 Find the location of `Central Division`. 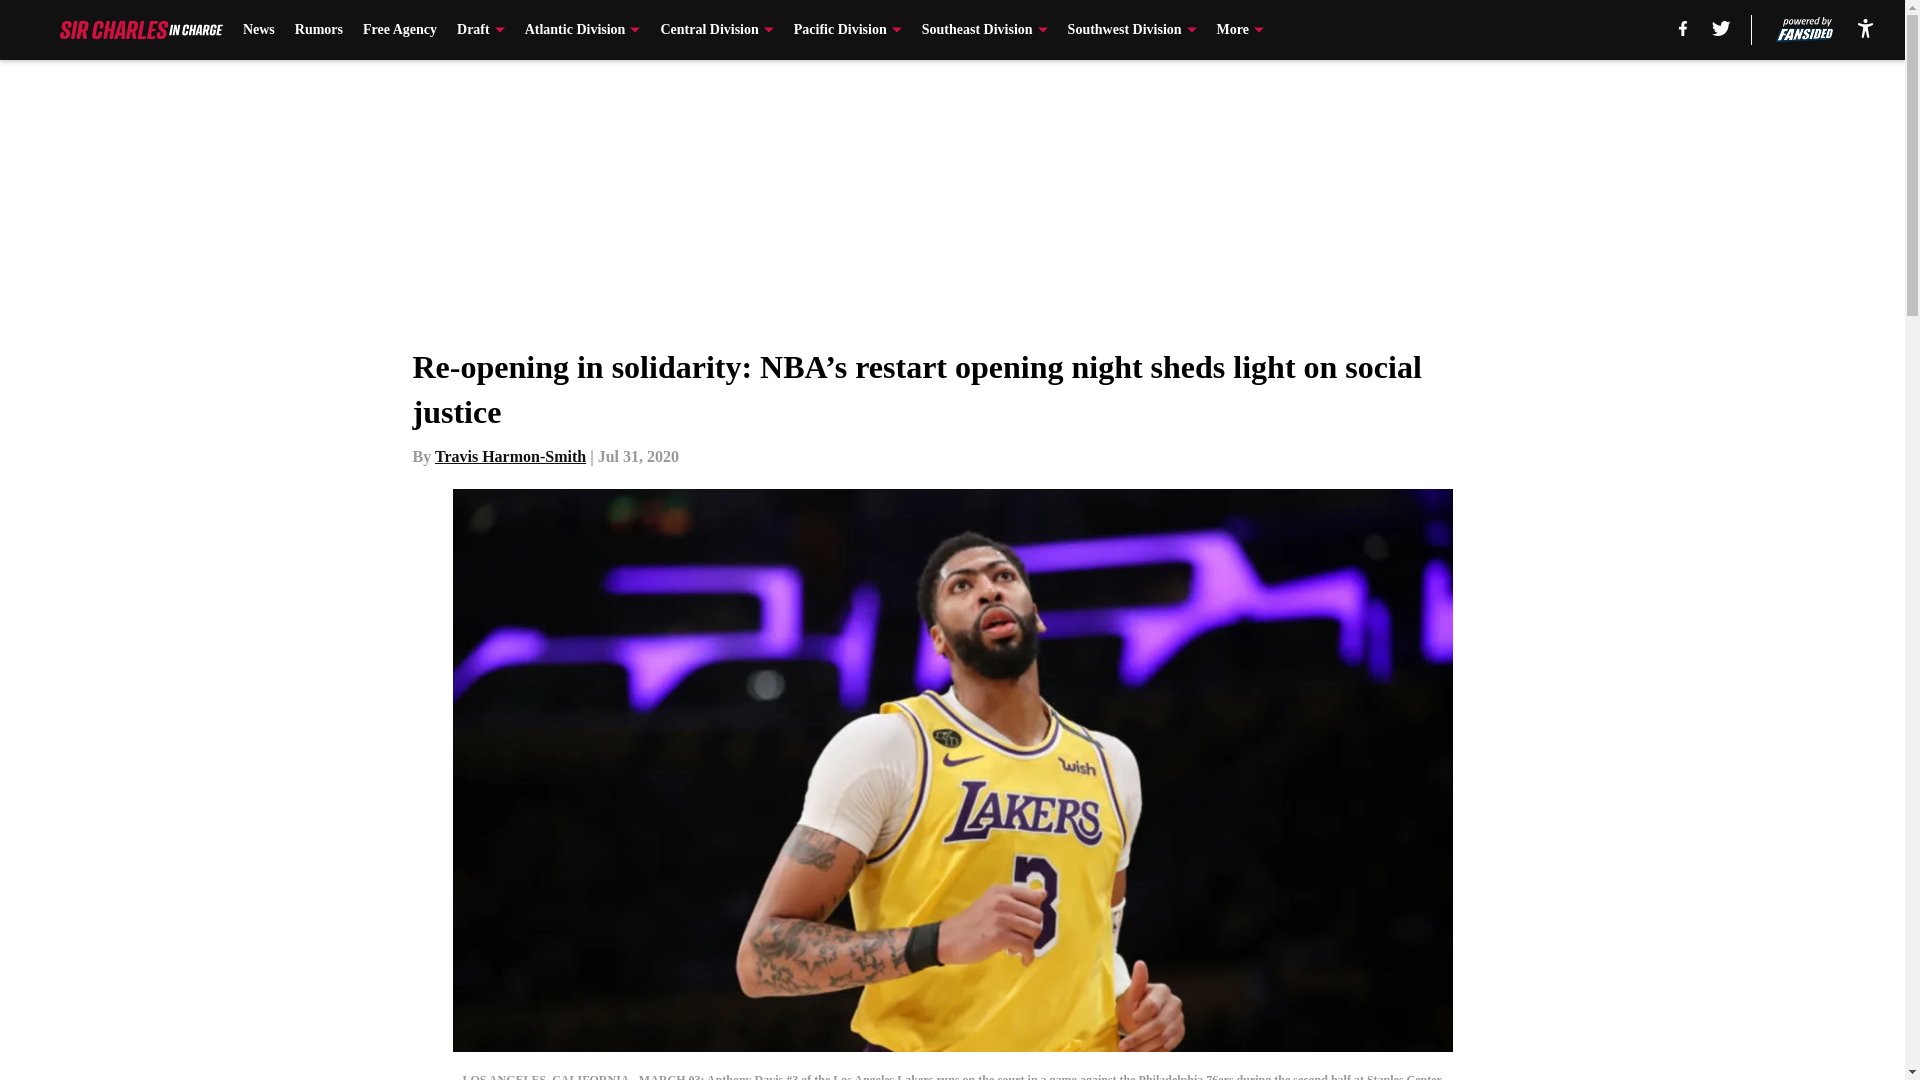

Central Division is located at coordinates (716, 30).